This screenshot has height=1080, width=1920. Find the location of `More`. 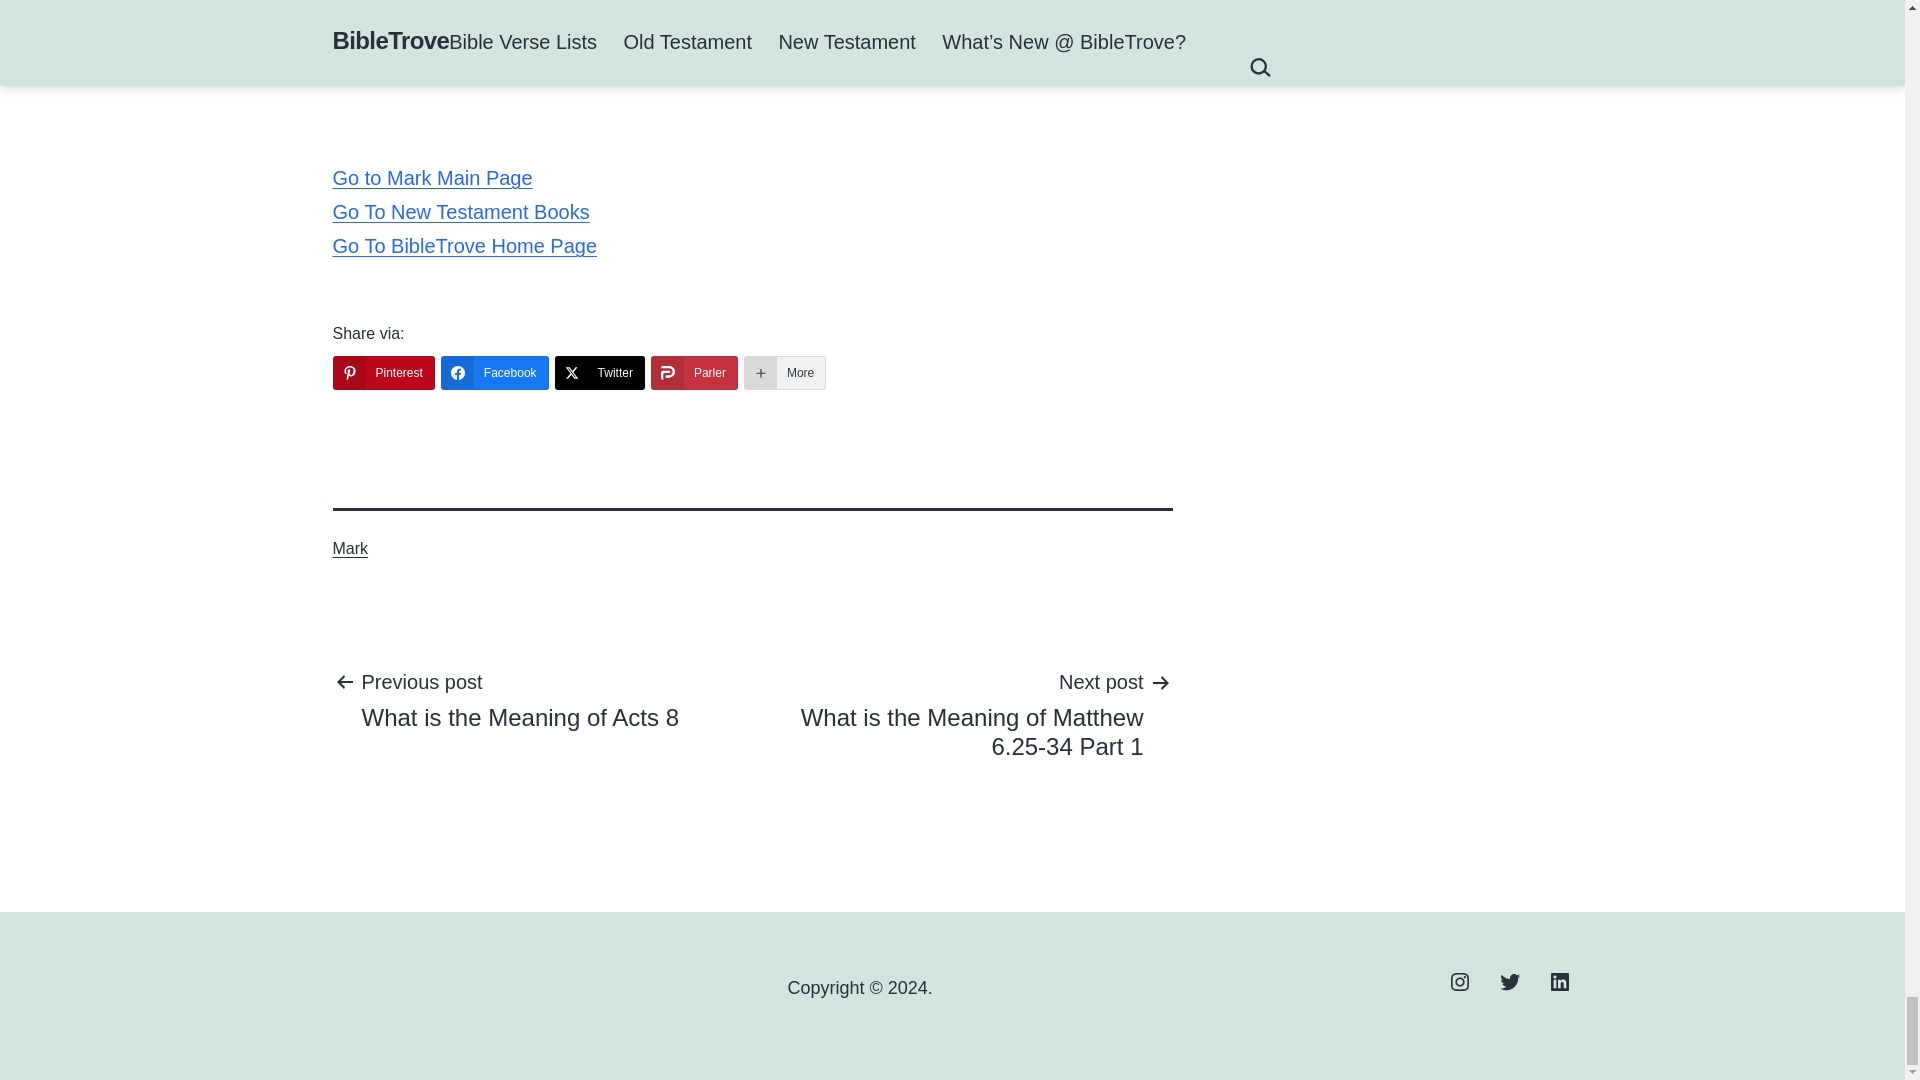

More is located at coordinates (784, 372).